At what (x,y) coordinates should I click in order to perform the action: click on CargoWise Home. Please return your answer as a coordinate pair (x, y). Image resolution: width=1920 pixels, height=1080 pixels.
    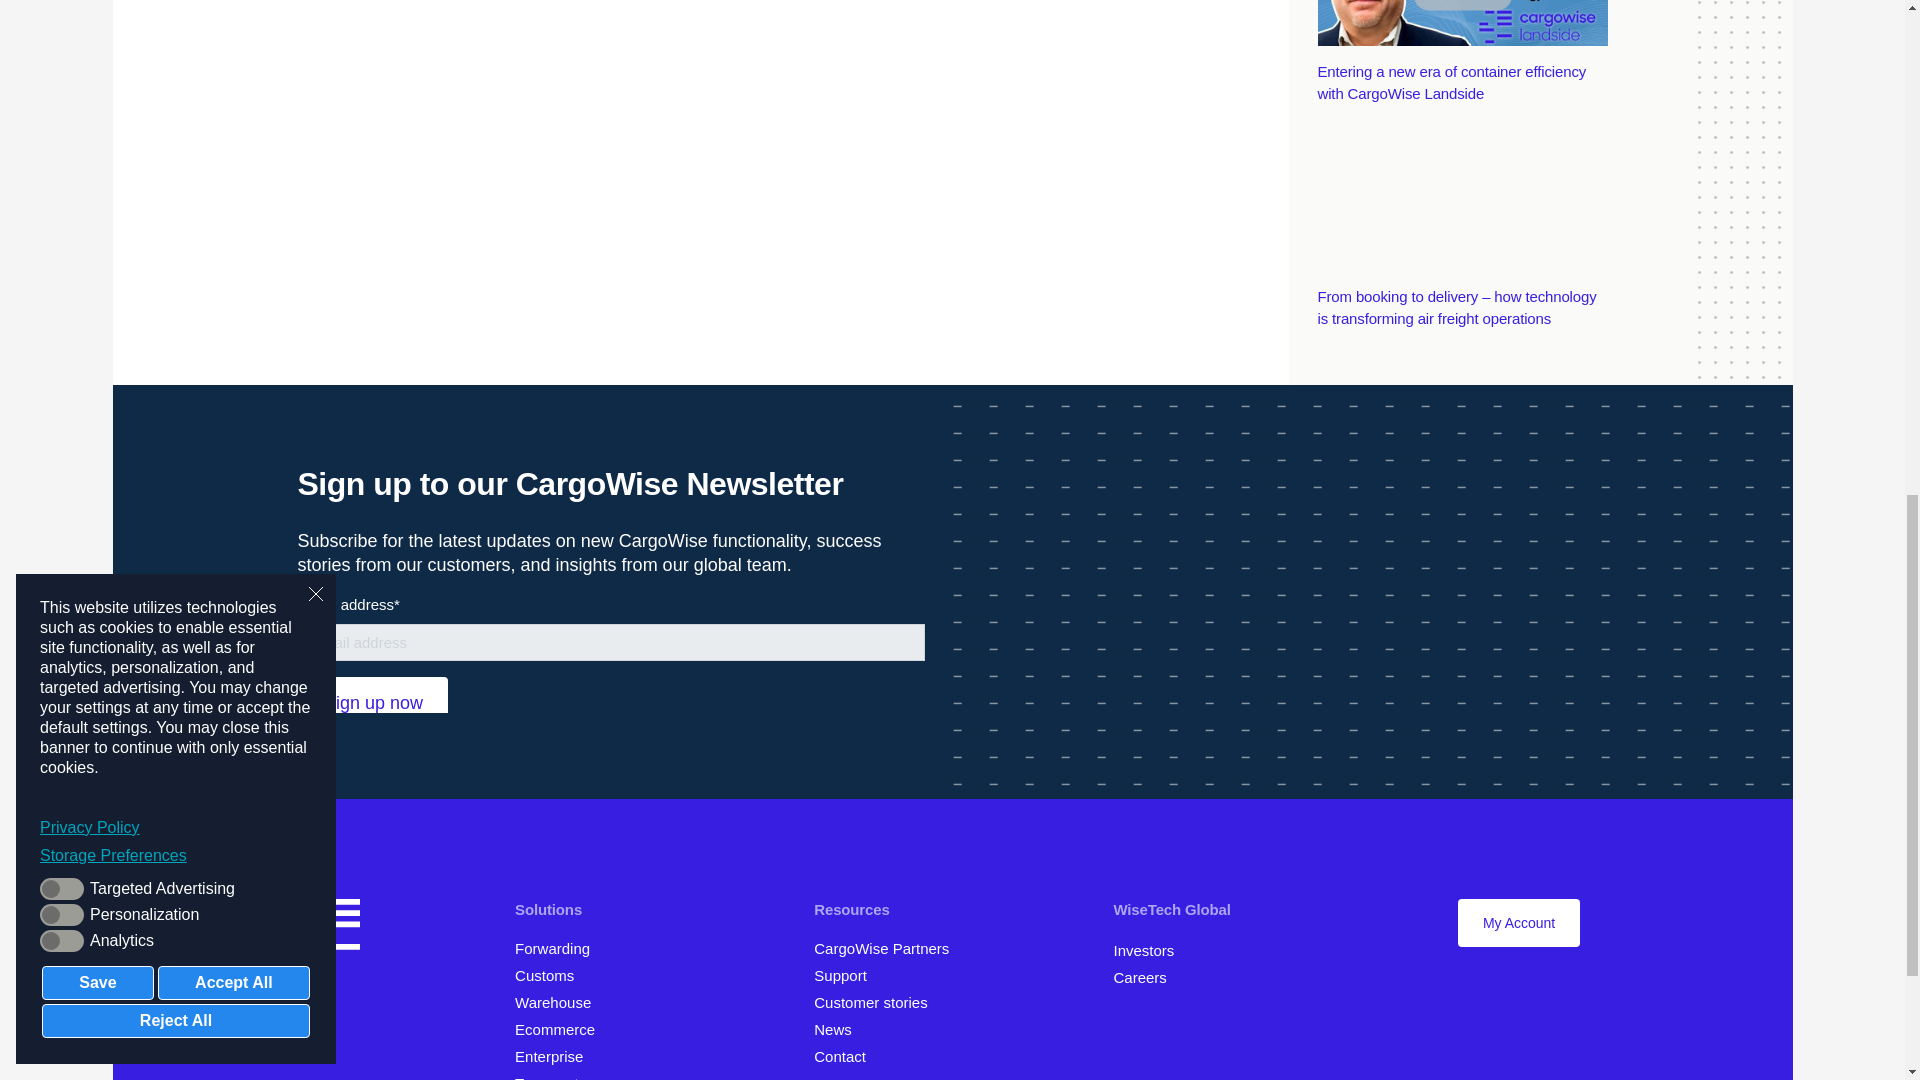
    Looking at the image, I should click on (328, 928).